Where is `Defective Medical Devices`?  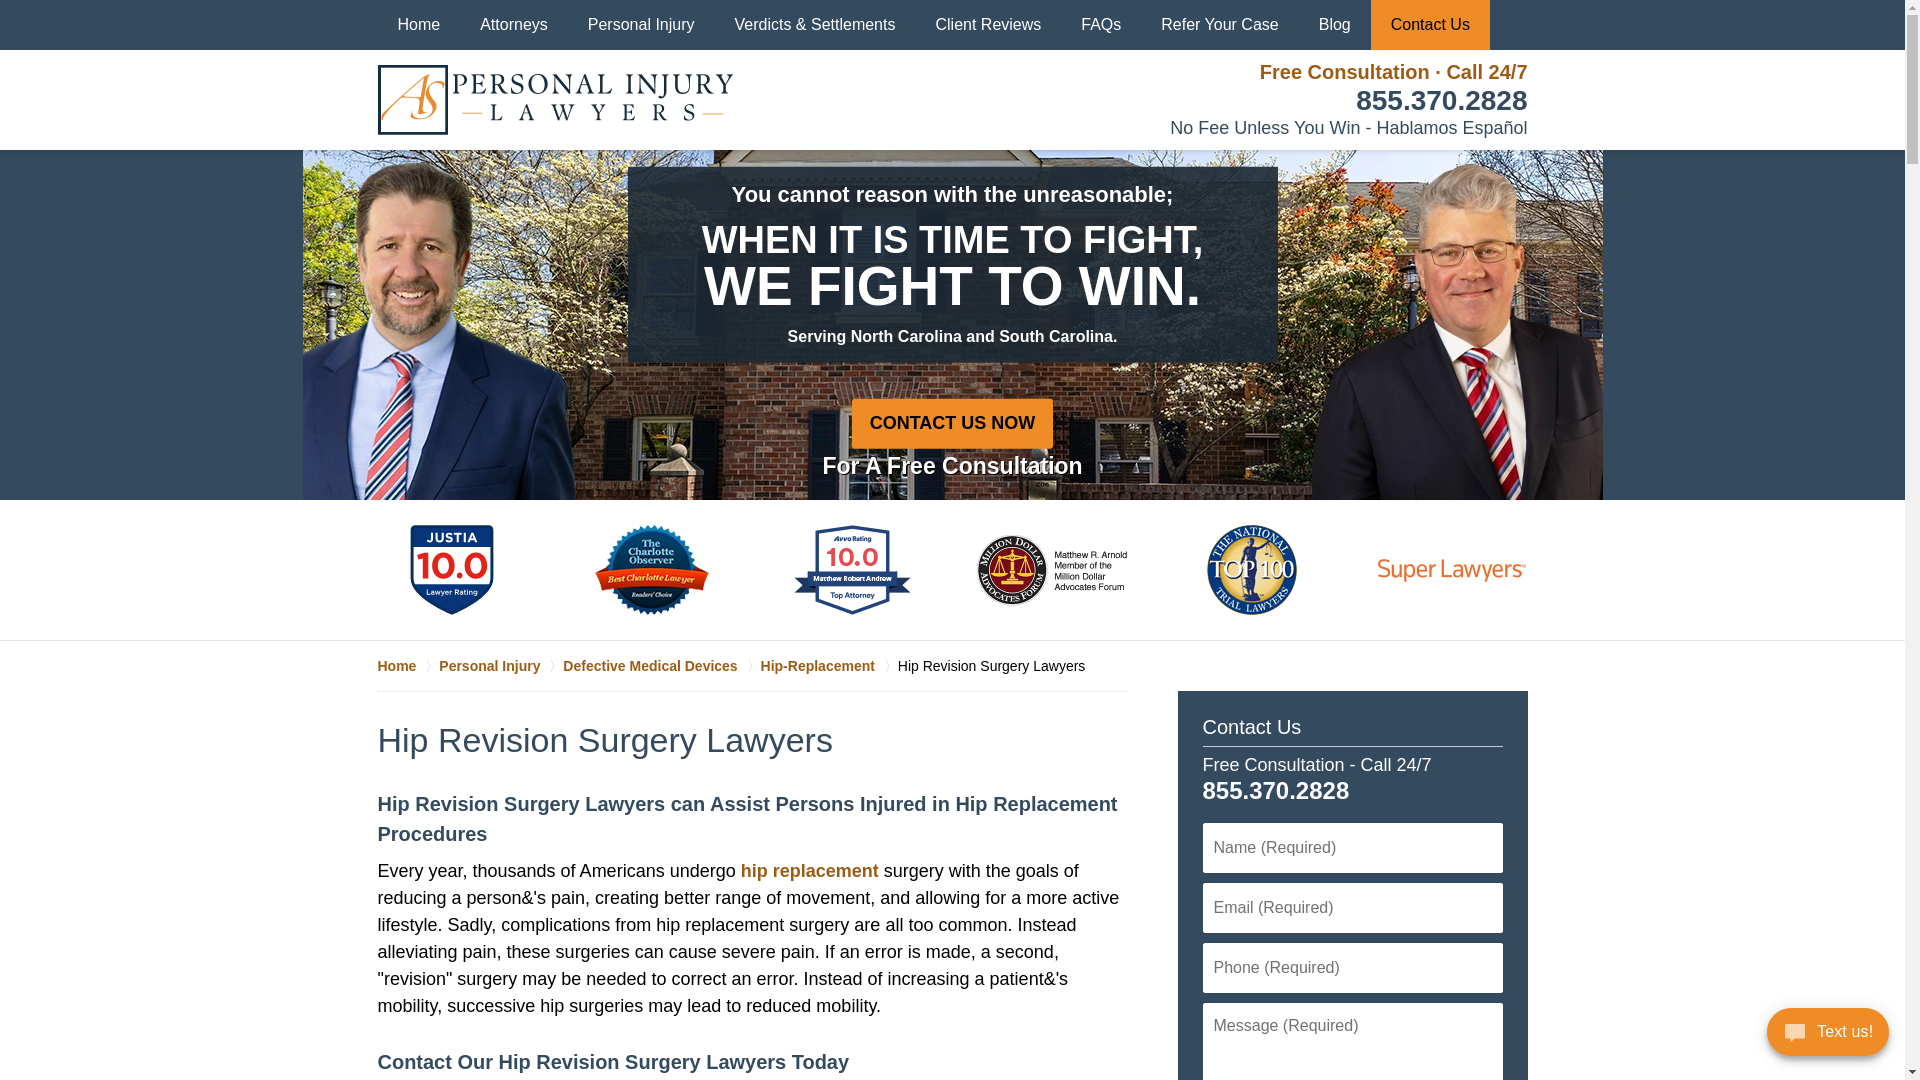
Defective Medical Devices is located at coordinates (661, 666).